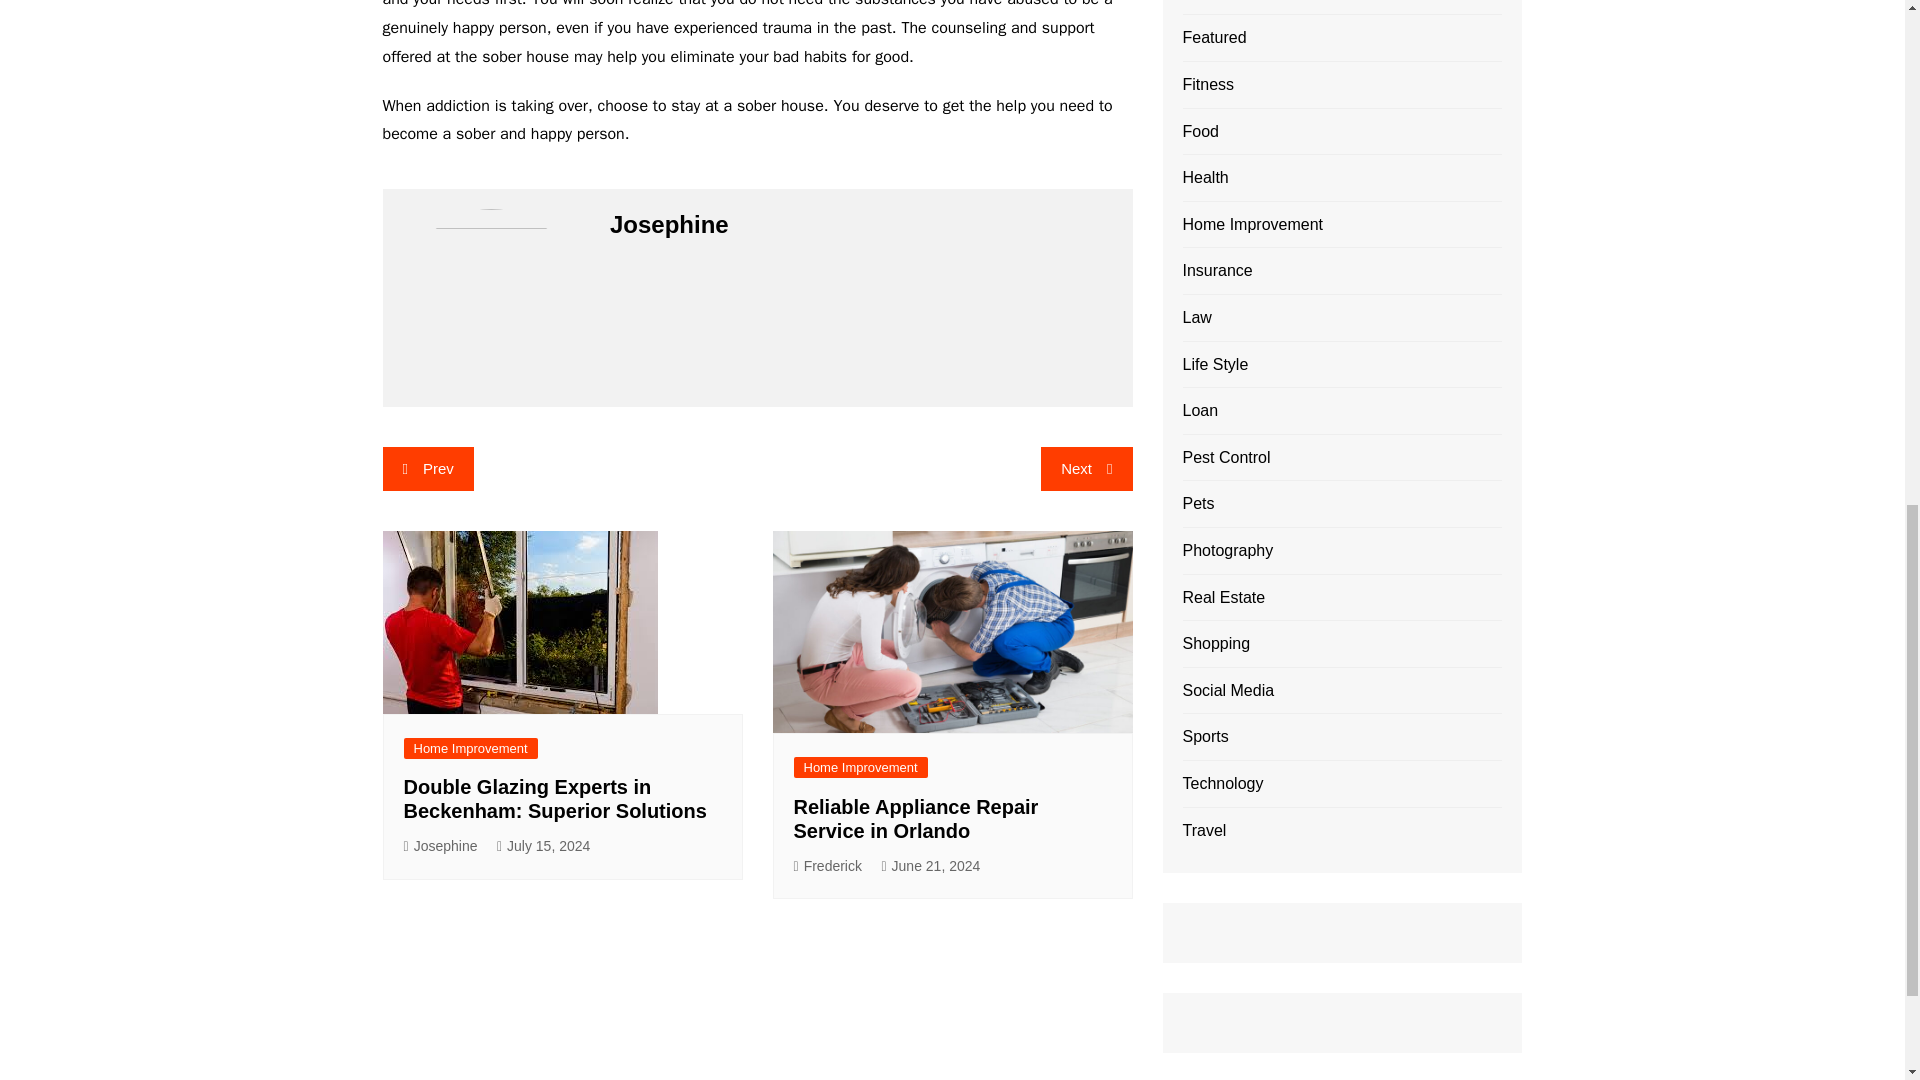 The width and height of the screenshot is (1920, 1080). What do you see at coordinates (1086, 469) in the screenshot?
I see `Next` at bounding box center [1086, 469].